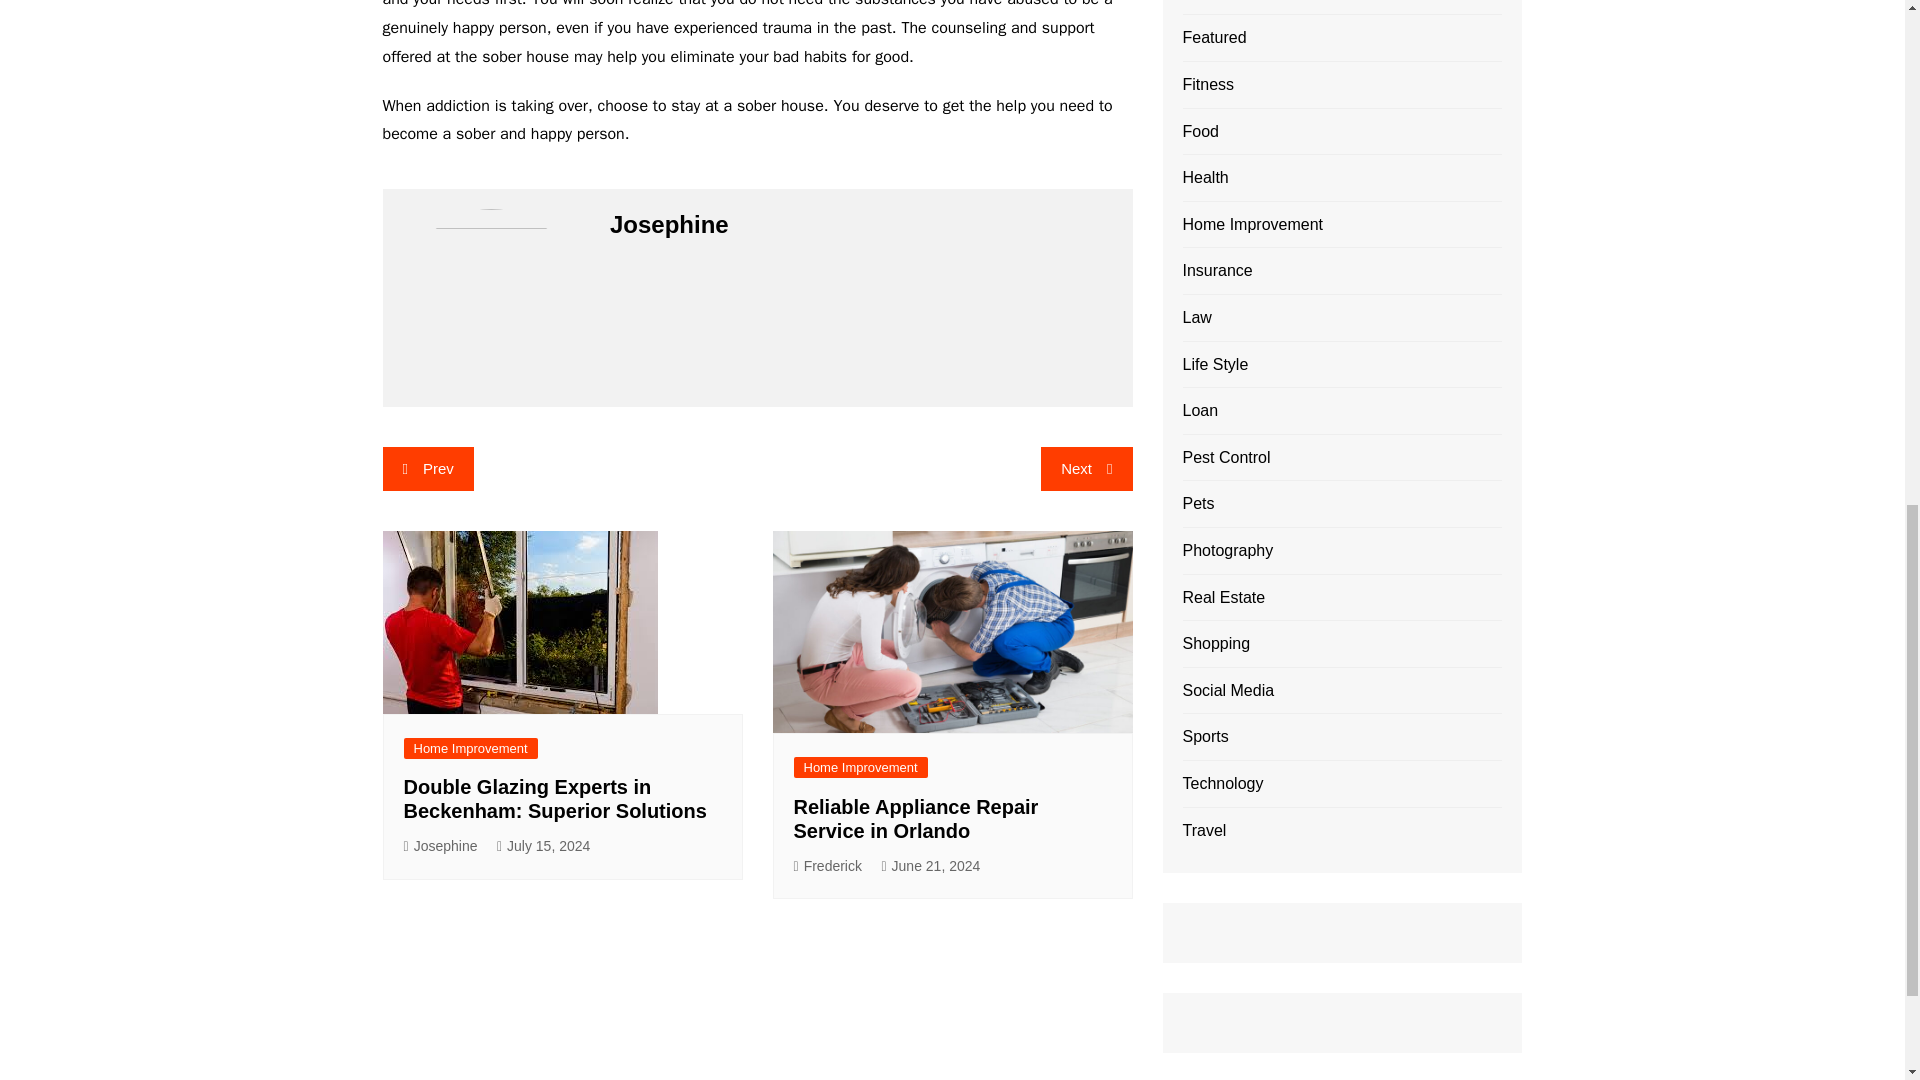 The width and height of the screenshot is (1920, 1080). What do you see at coordinates (1086, 469) in the screenshot?
I see `Next` at bounding box center [1086, 469].